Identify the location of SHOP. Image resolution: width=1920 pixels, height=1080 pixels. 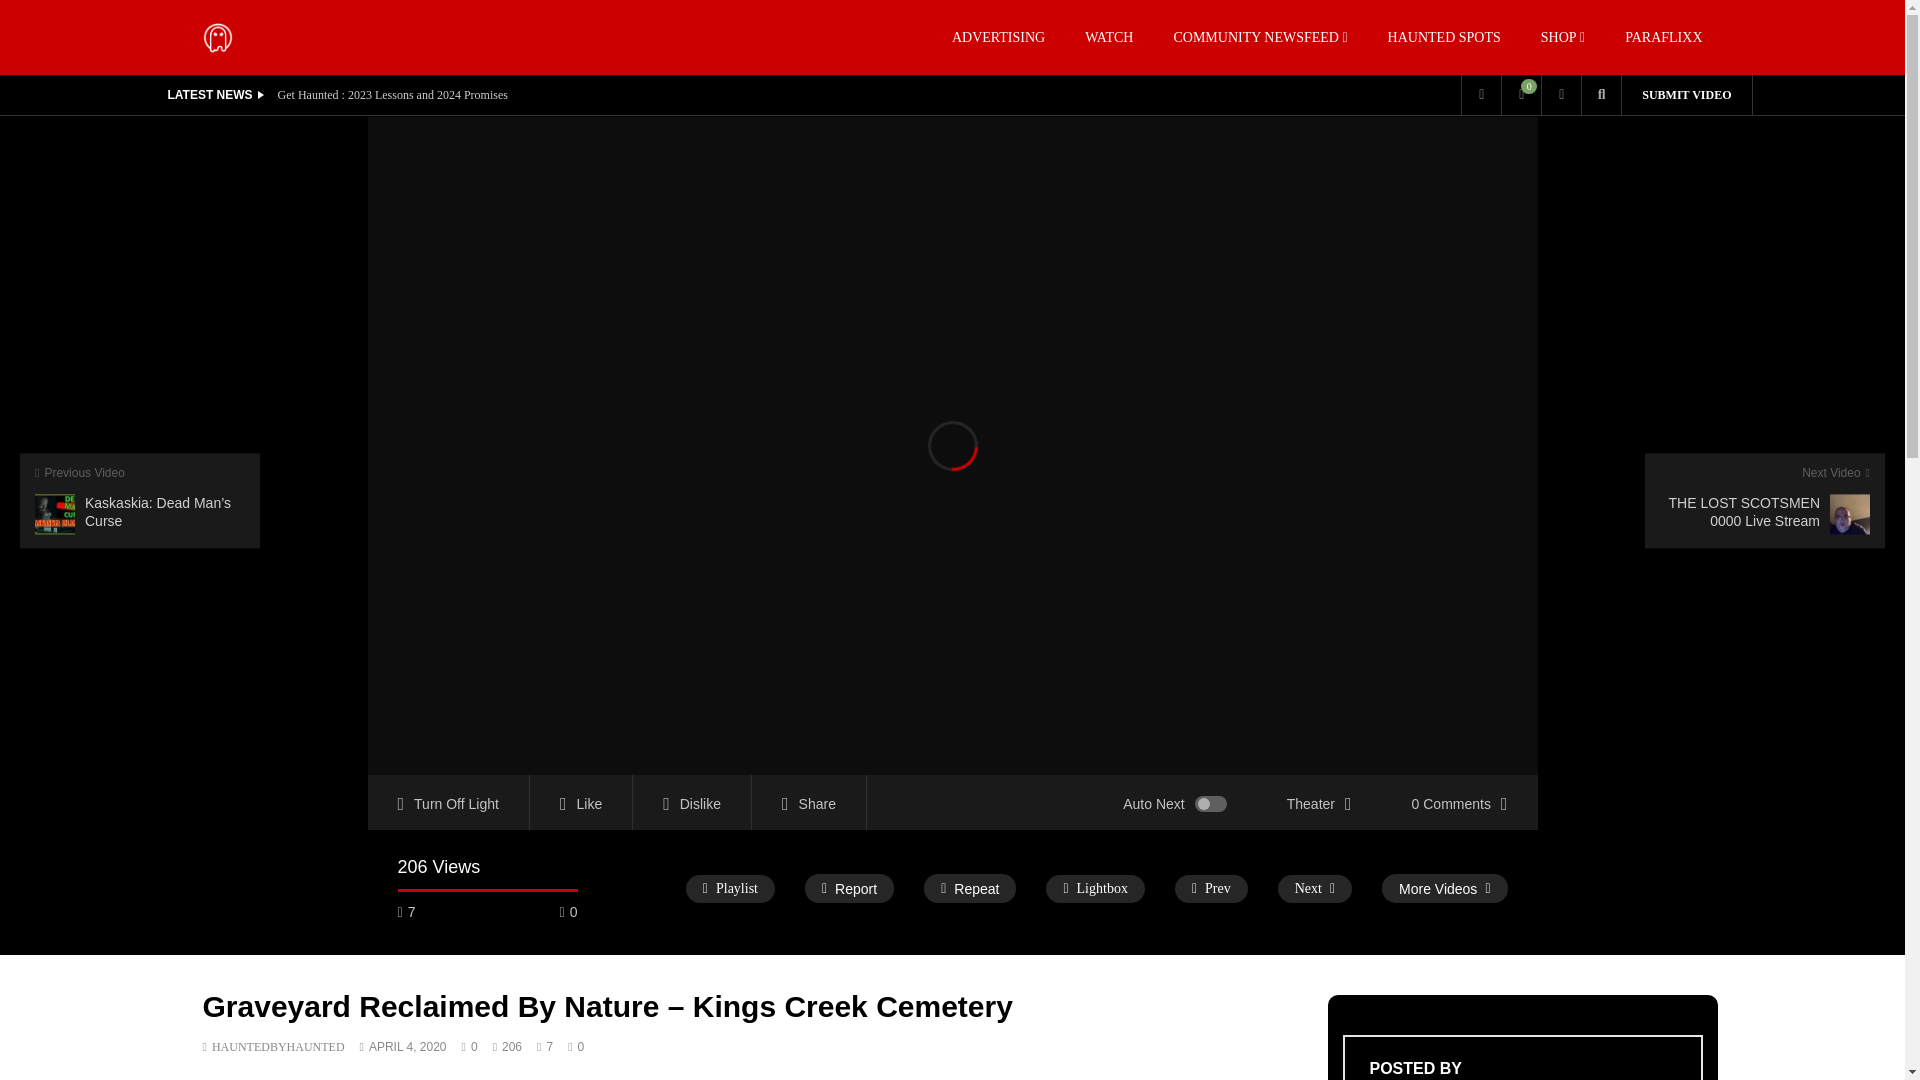
(1562, 37).